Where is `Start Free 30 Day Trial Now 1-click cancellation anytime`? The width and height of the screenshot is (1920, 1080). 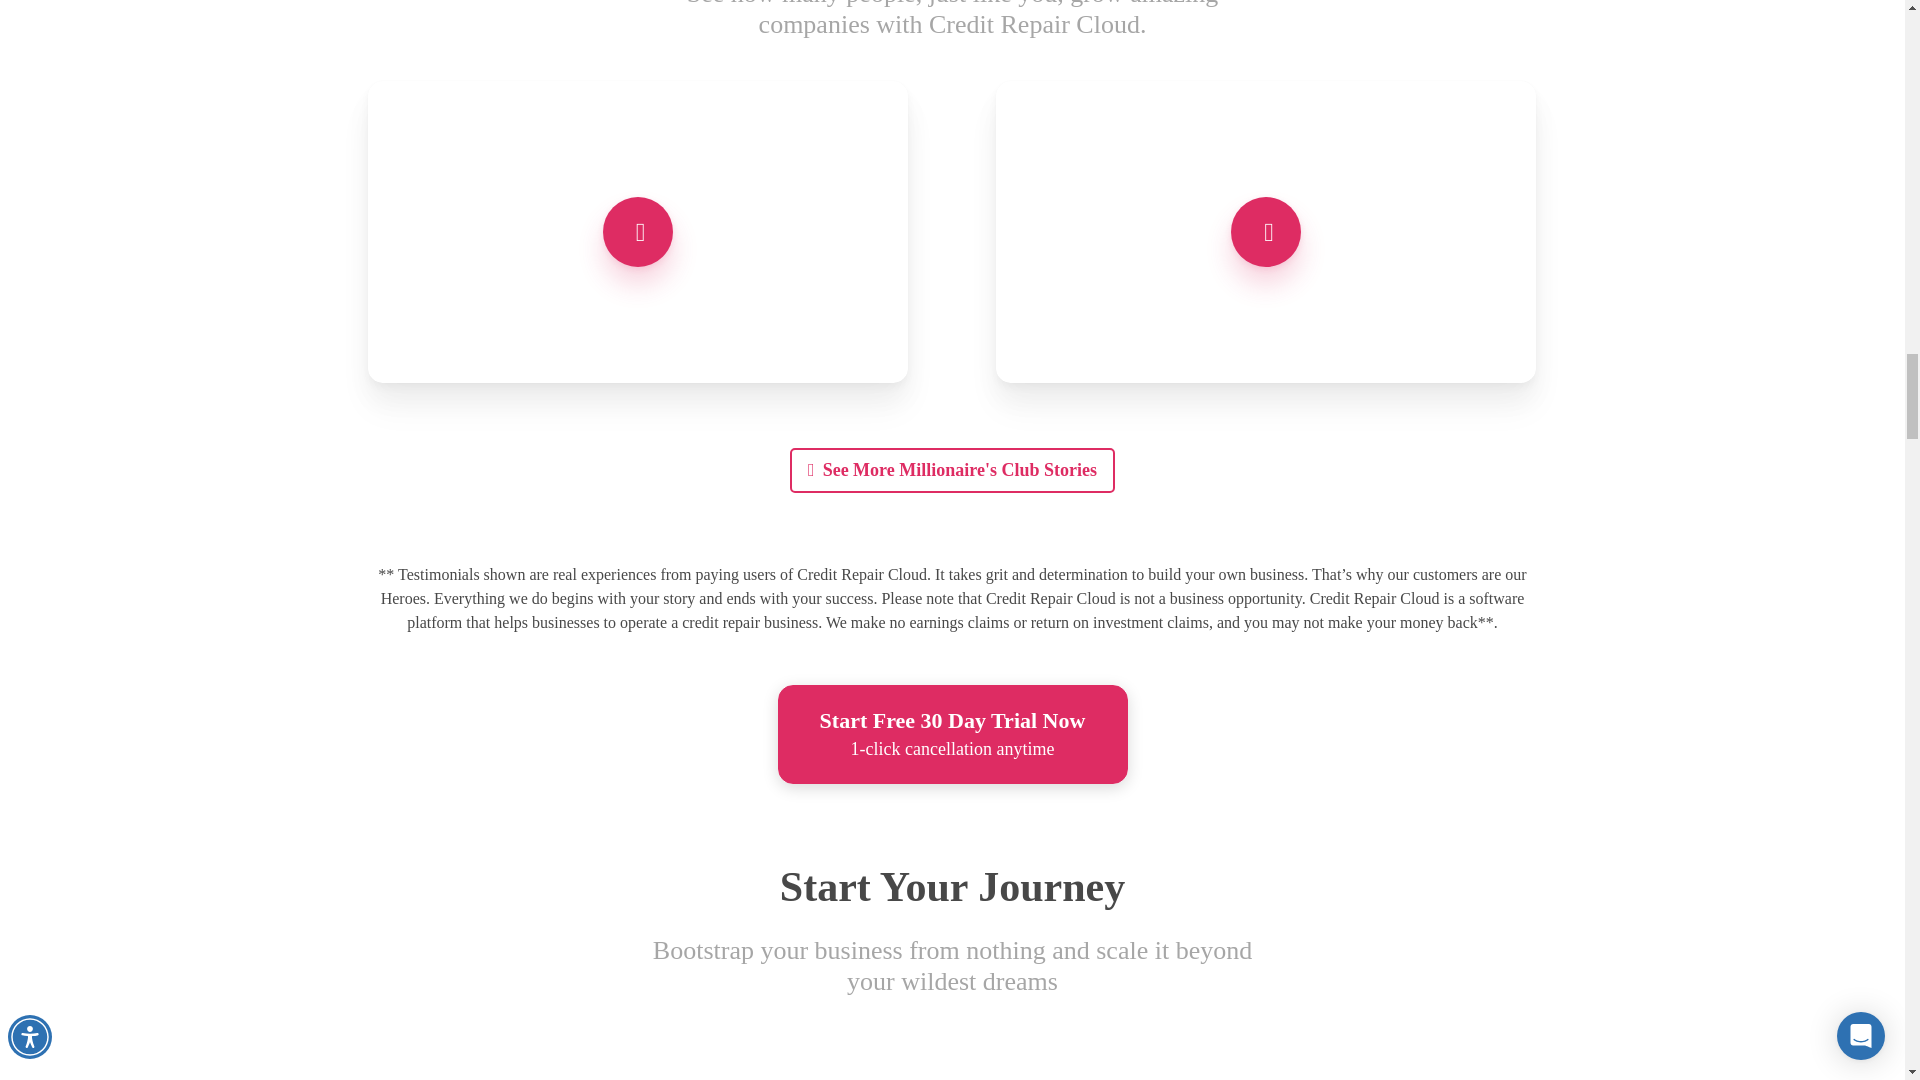
Start Free 30 Day Trial Now 1-click cancellation anytime is located at coordinates (952, 734).